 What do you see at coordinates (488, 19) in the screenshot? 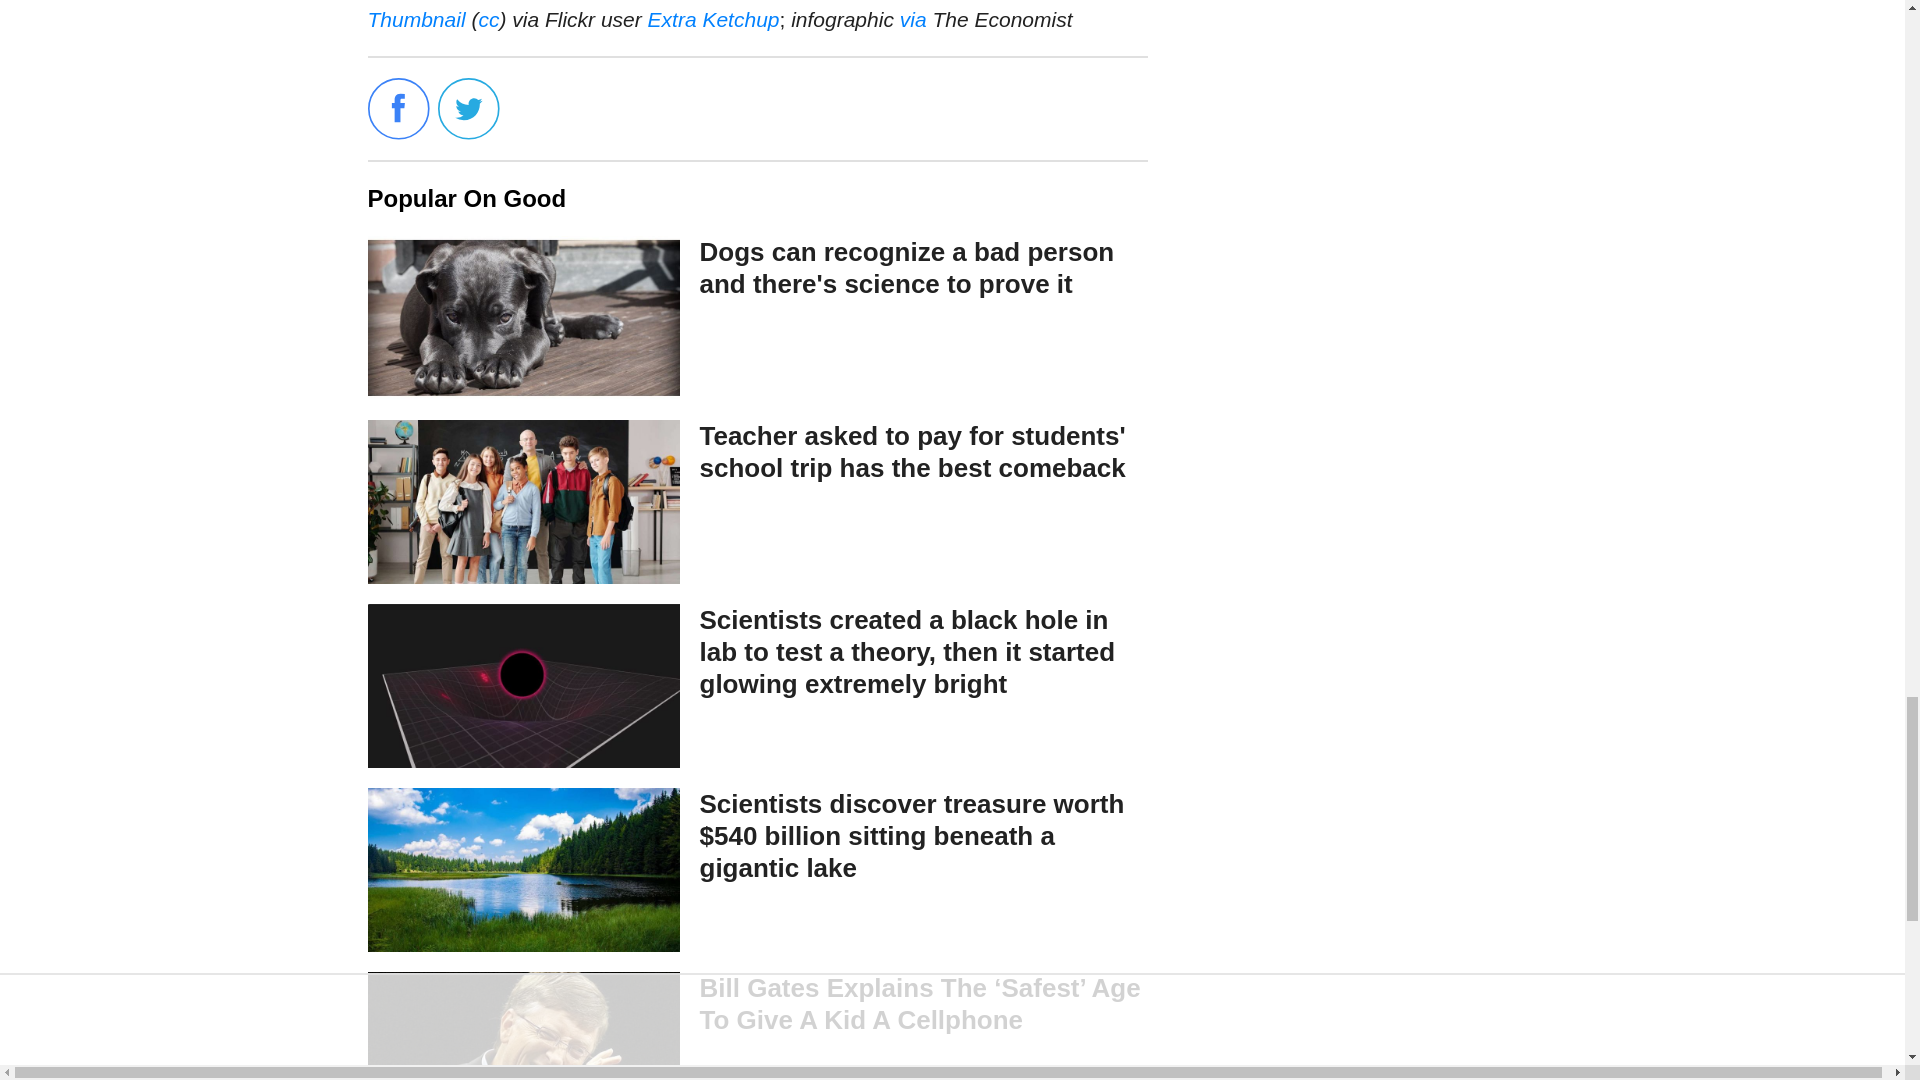
I see `cc` at bounding box center [488, 19].